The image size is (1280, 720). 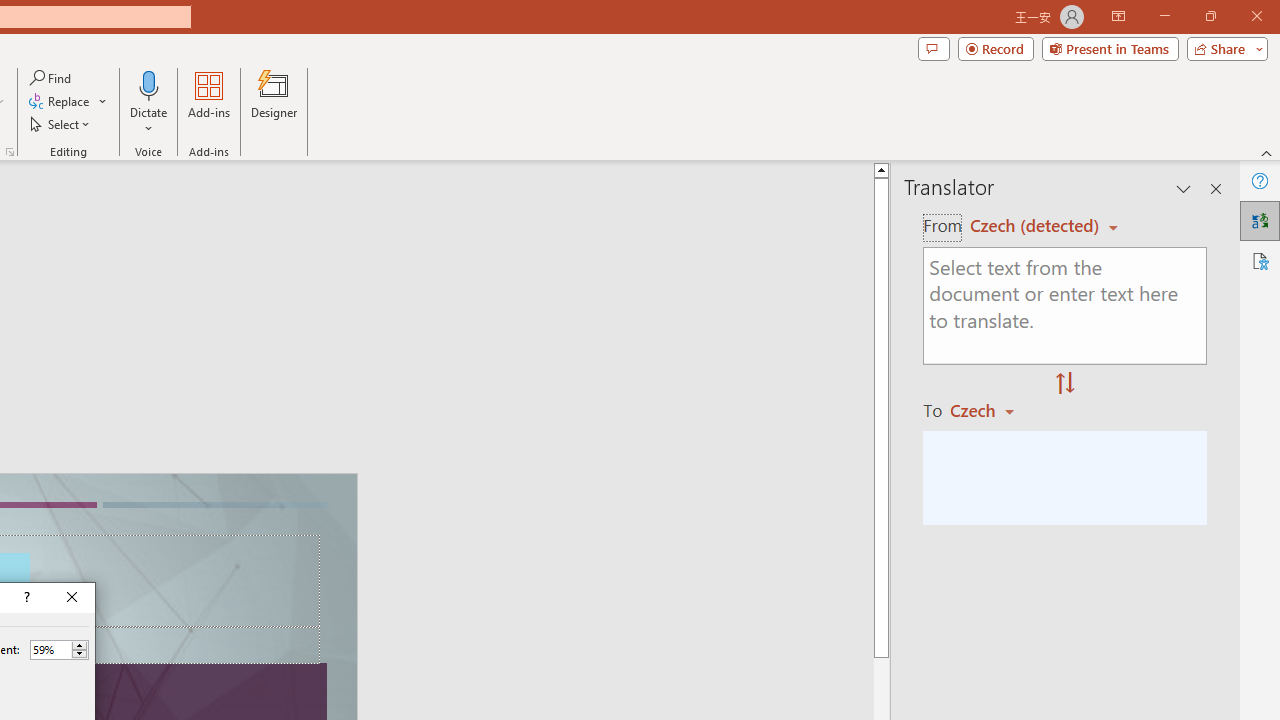 What do you see at coordinates (50, 649) in the screenshot?
I see `Percent` at bounding box center [50, 649].